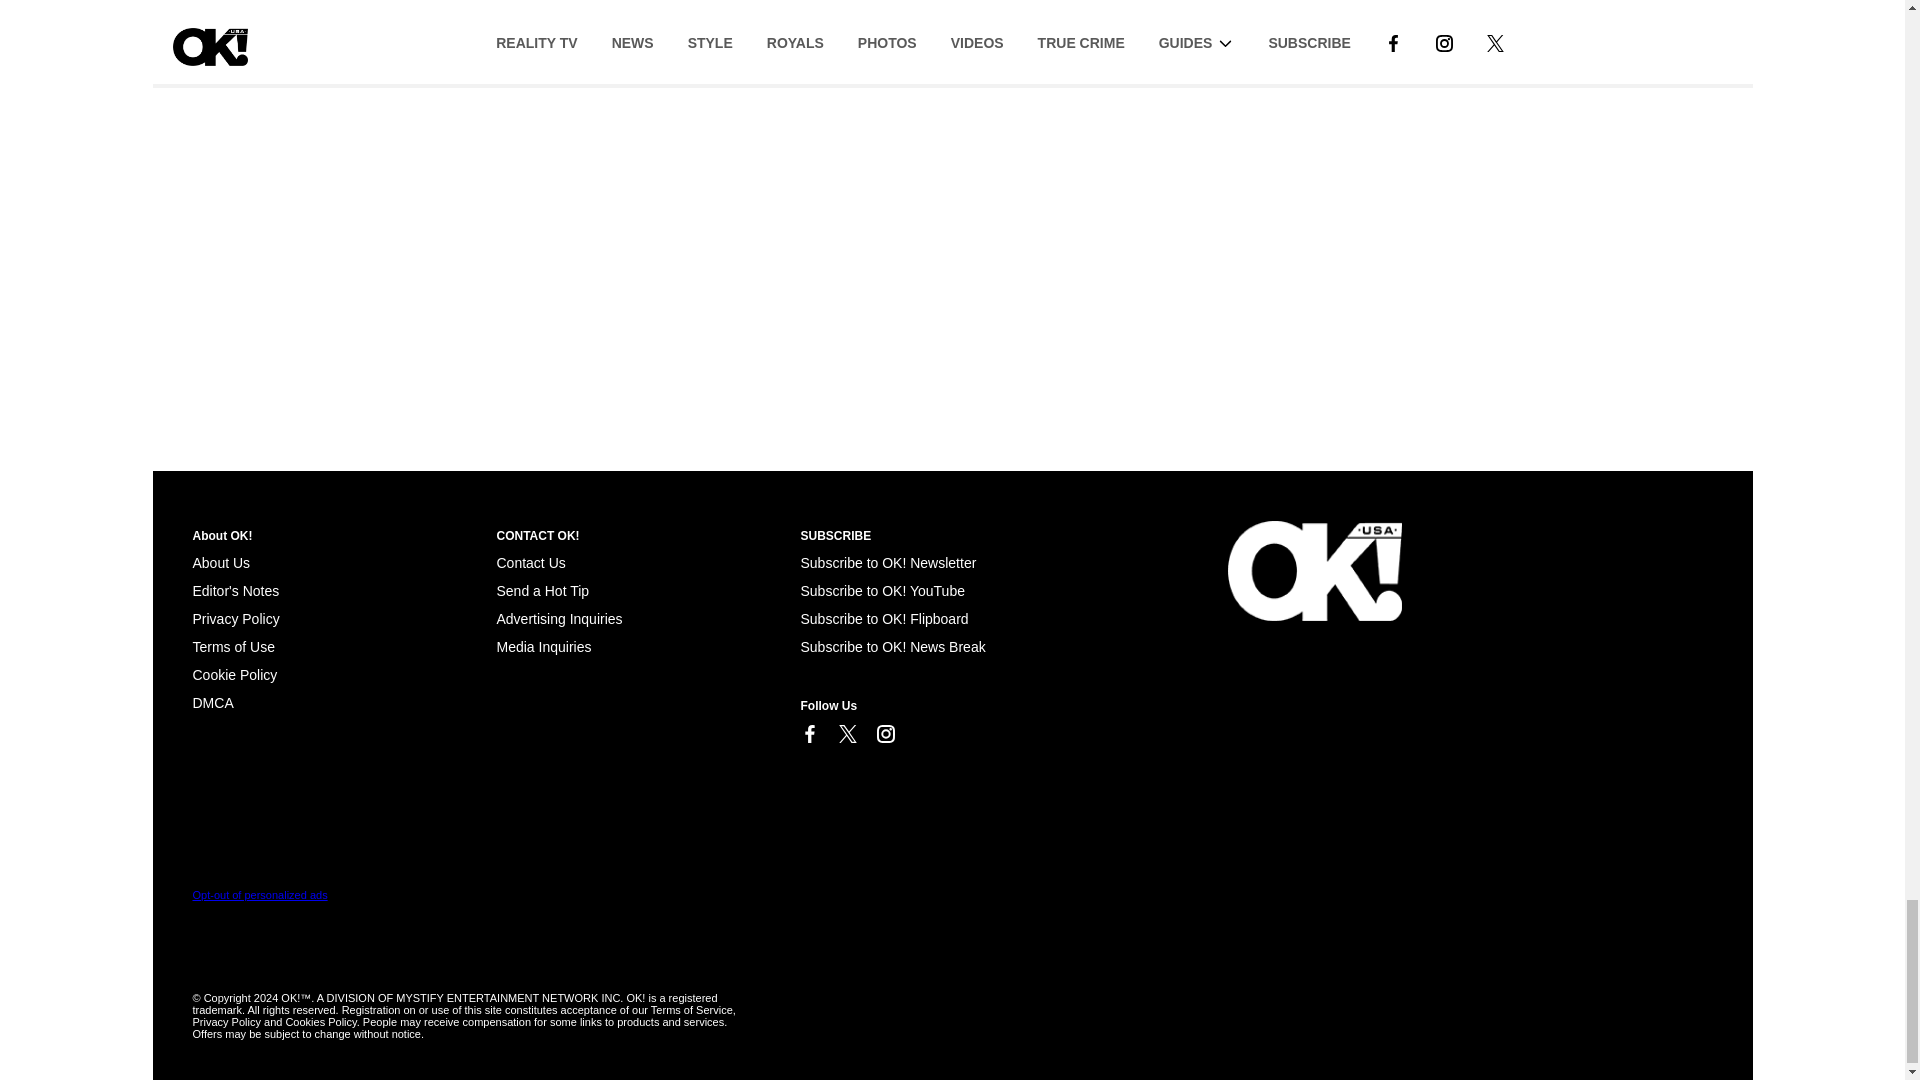 This screenshot has width=1920, height=1080. I want to click on About Us, so click(220, 563).